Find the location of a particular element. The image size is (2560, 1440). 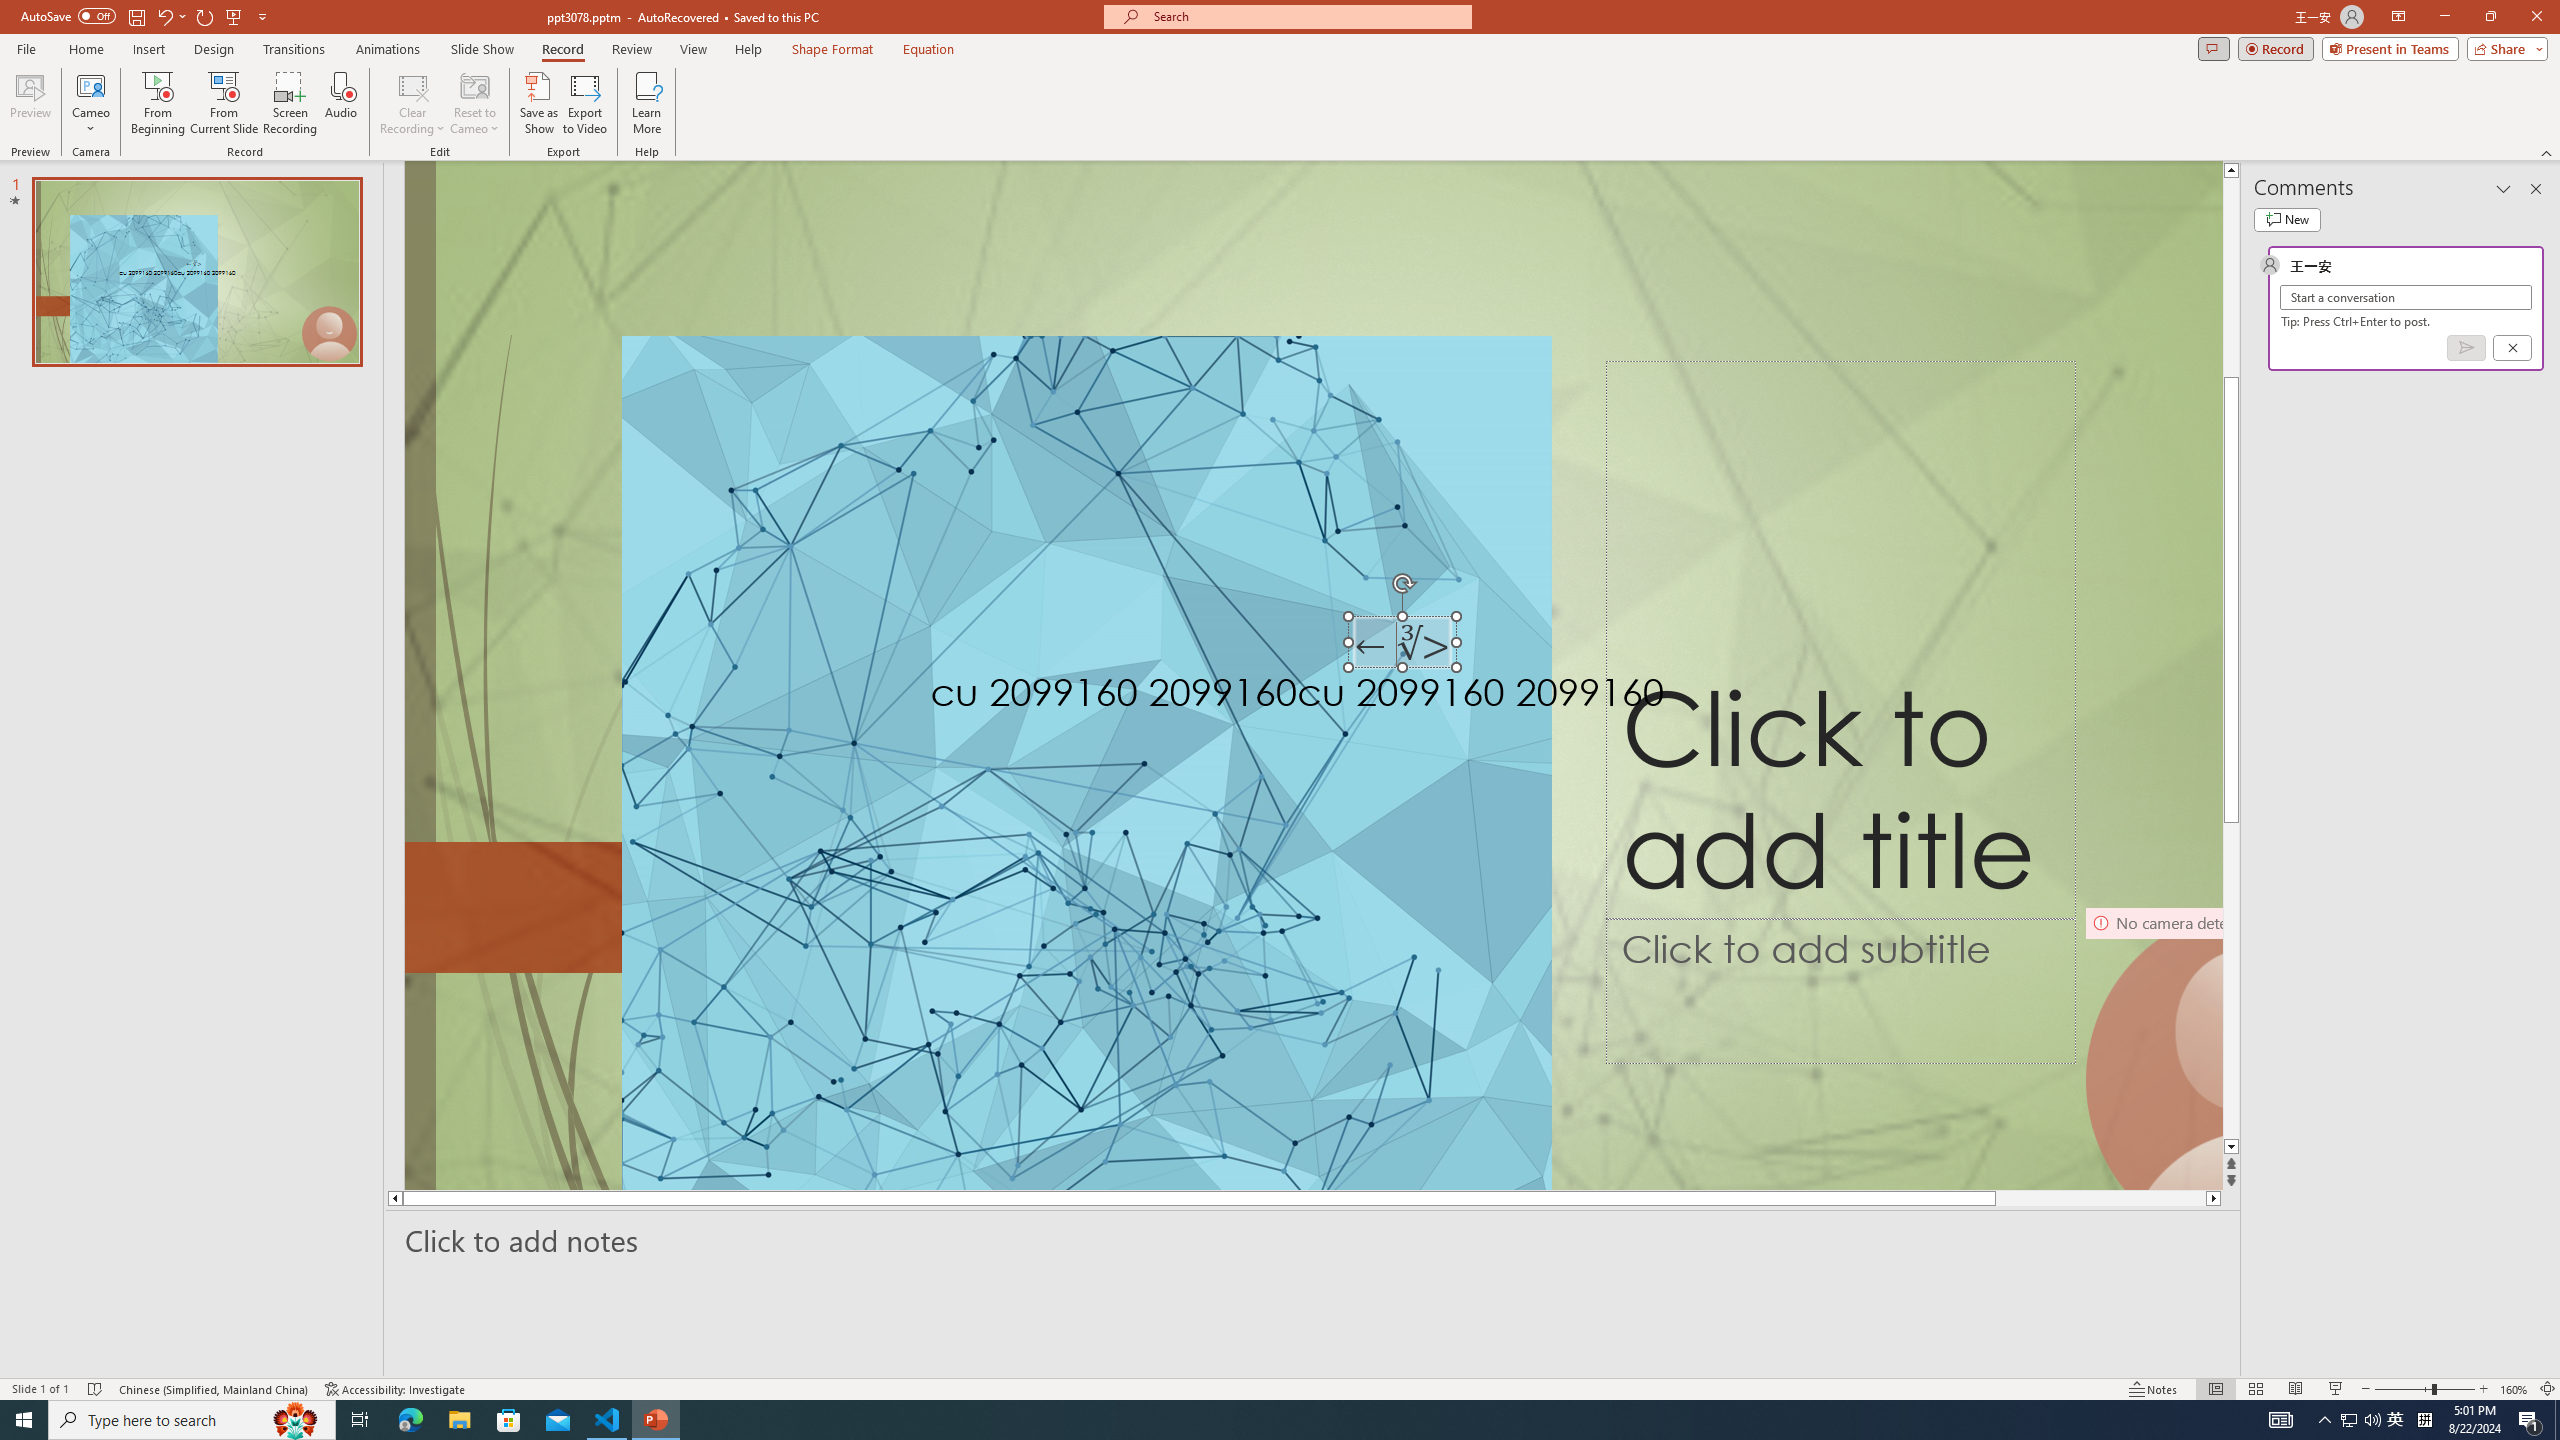

Export to Video is located at coordinates (584, 103).